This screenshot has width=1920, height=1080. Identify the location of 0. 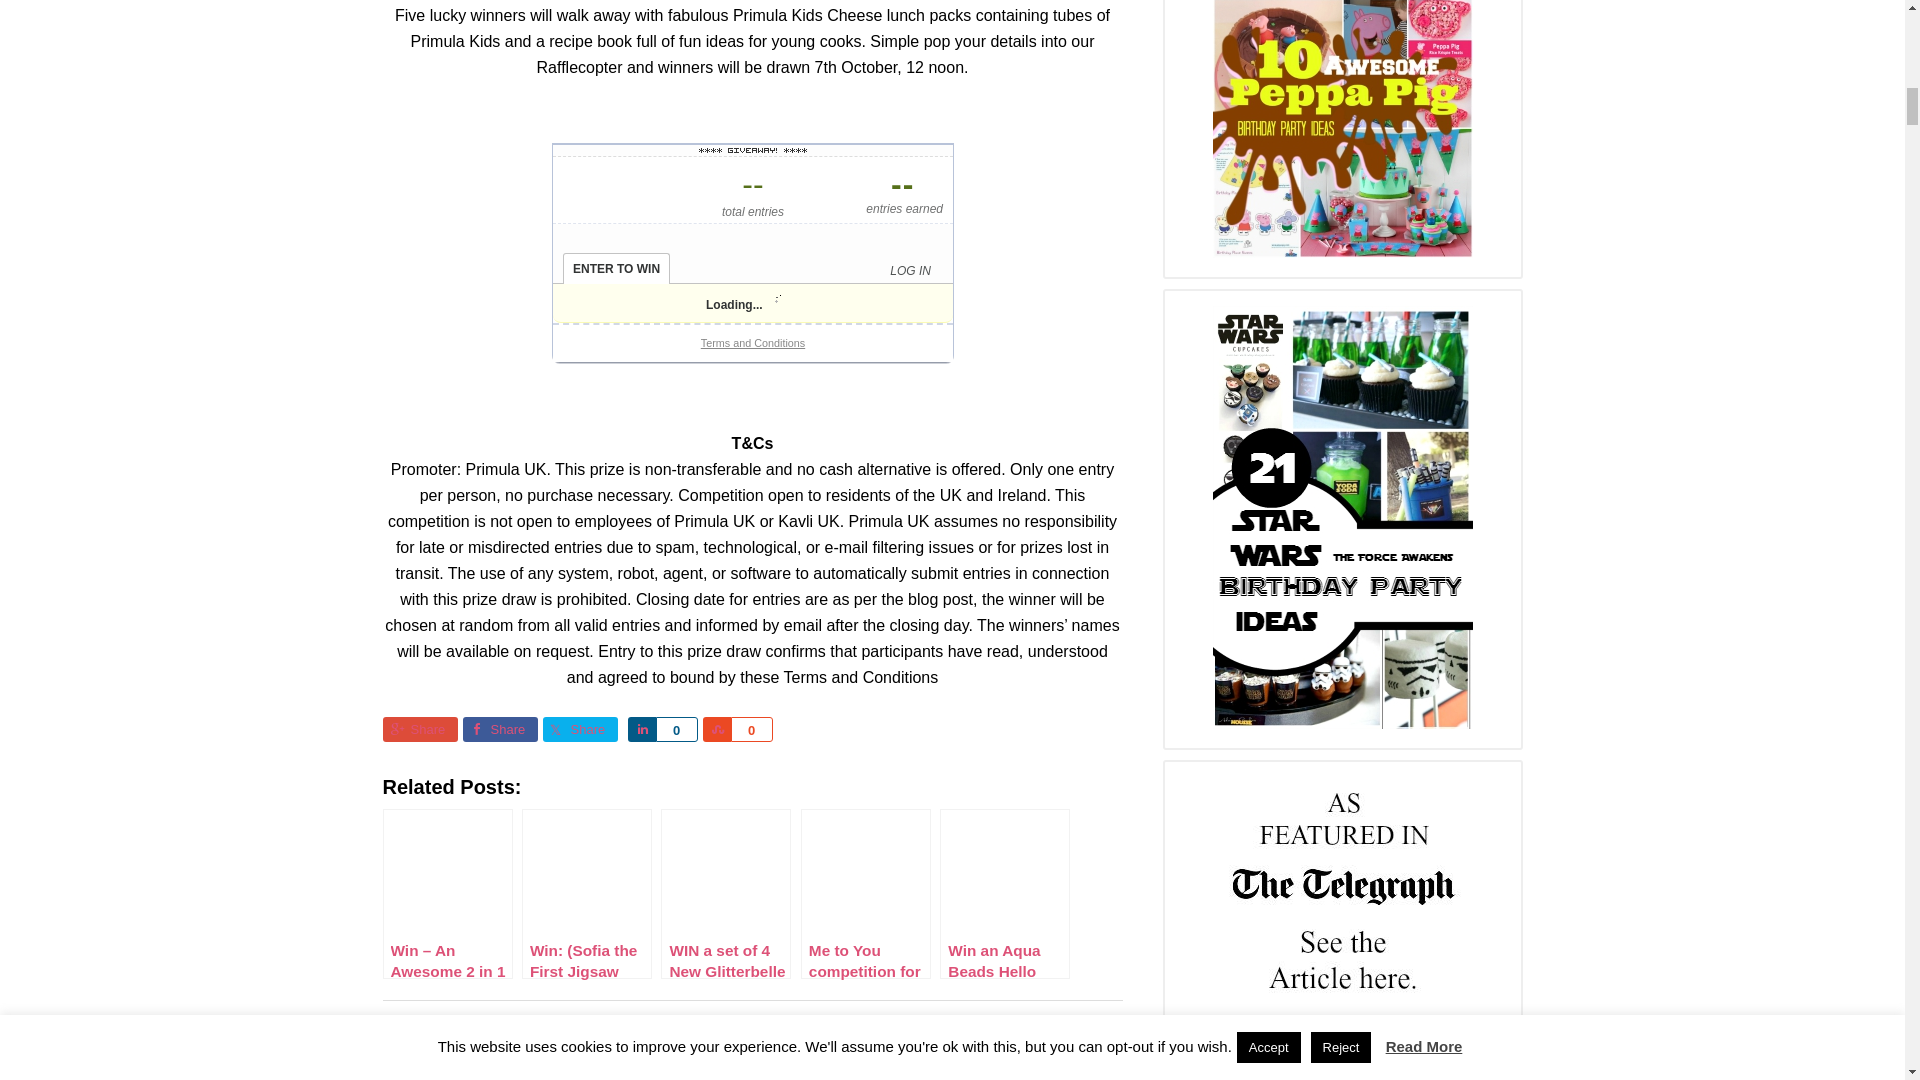
(677, 729).